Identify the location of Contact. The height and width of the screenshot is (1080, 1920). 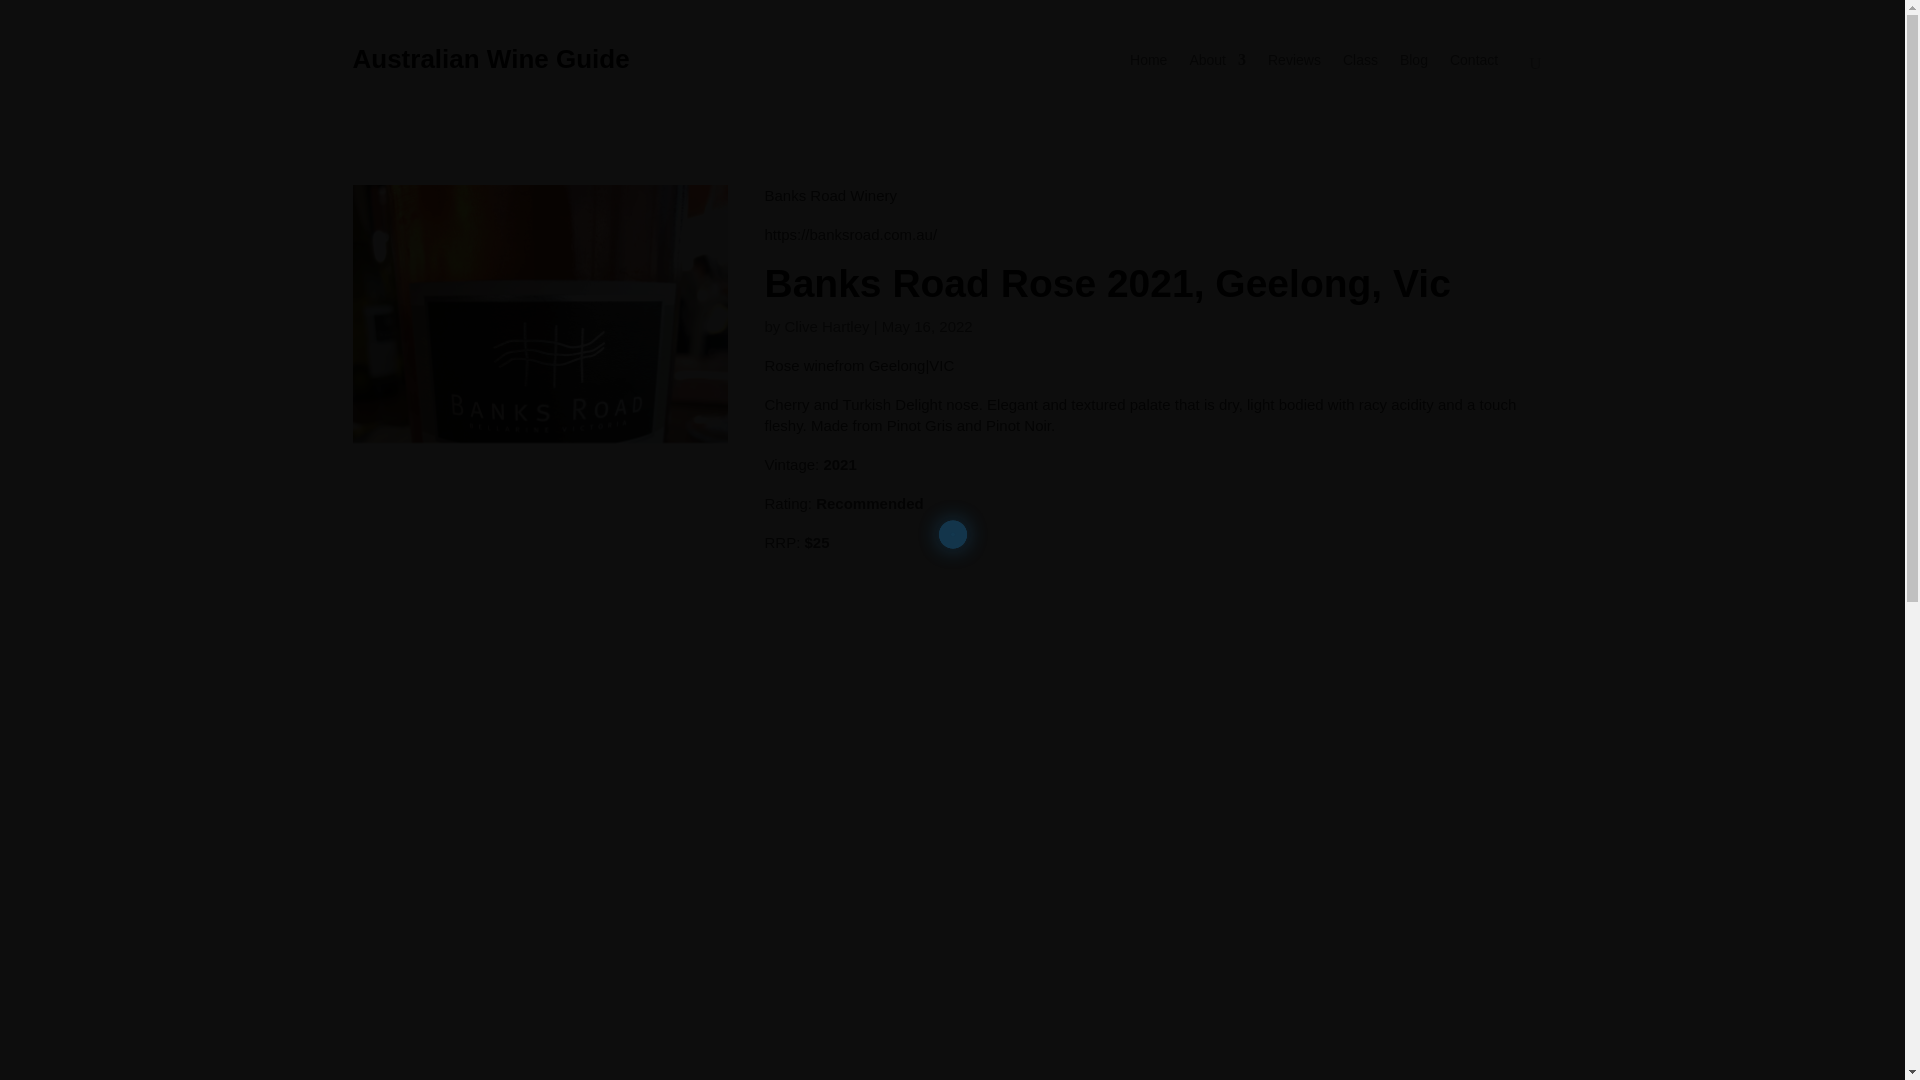
(1473, 74).